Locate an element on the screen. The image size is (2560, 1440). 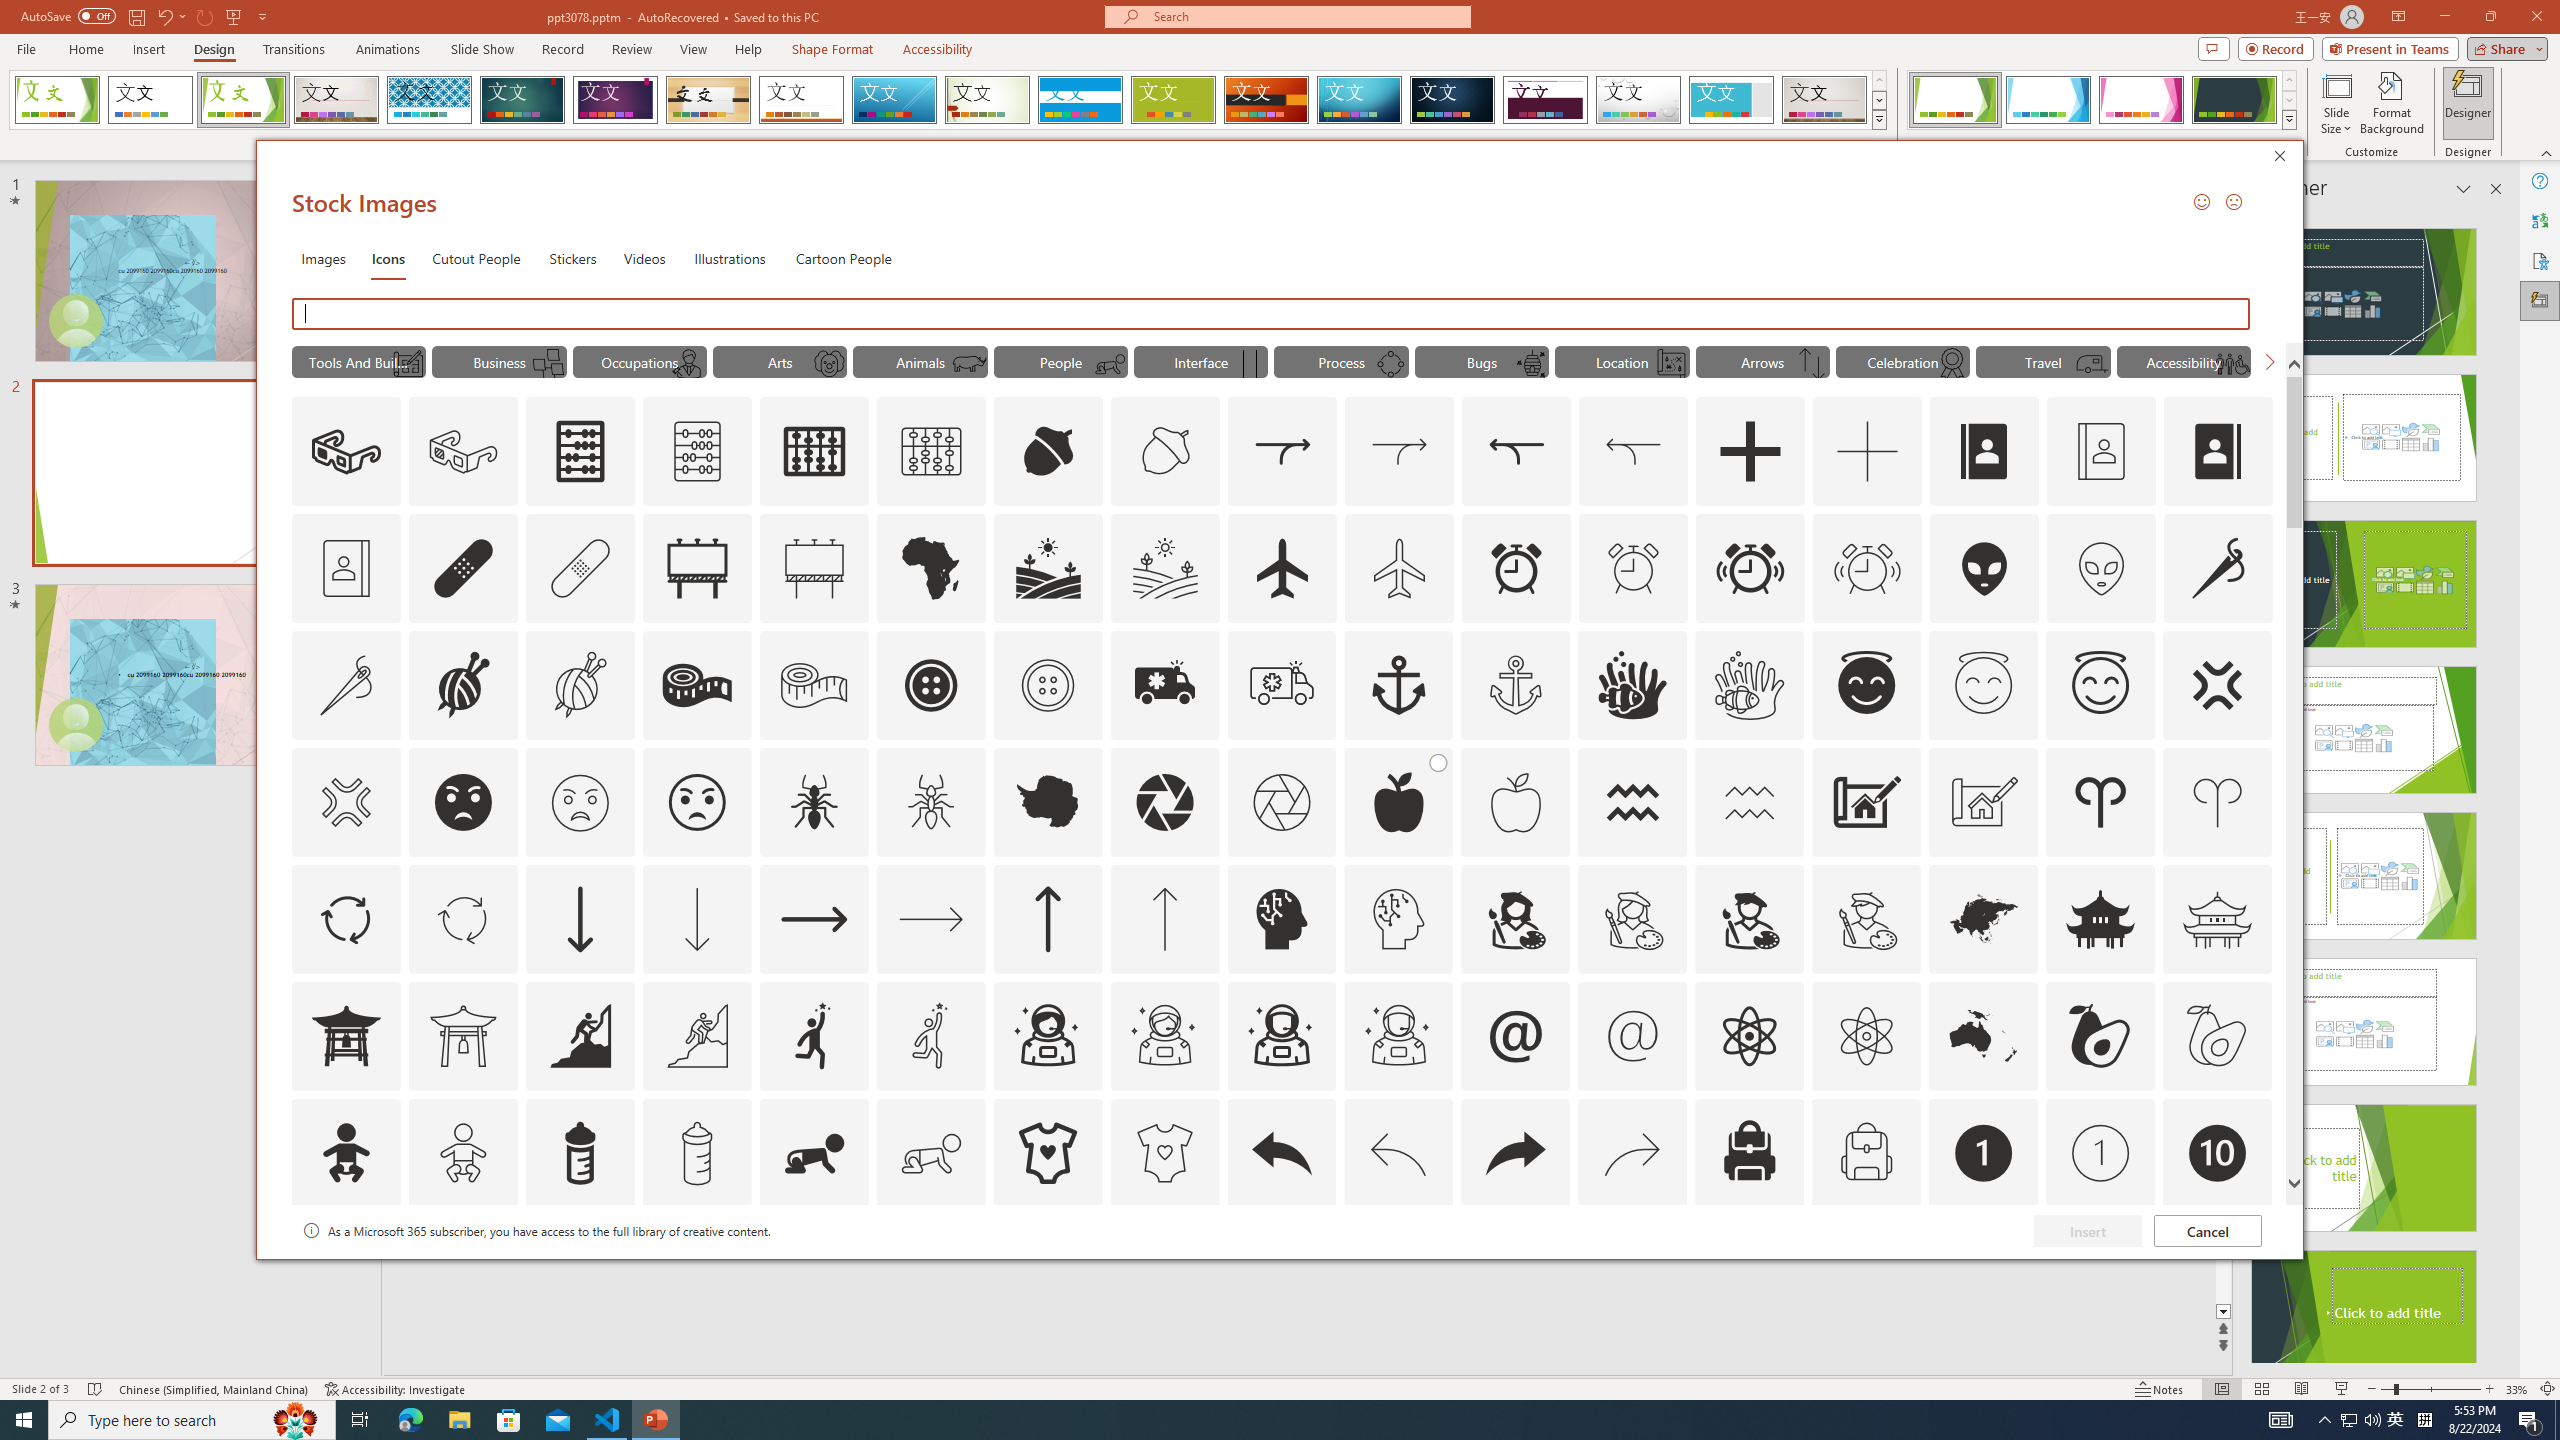
AutomationID: Icons_Antarctica is located at coordinates (1046, 802).